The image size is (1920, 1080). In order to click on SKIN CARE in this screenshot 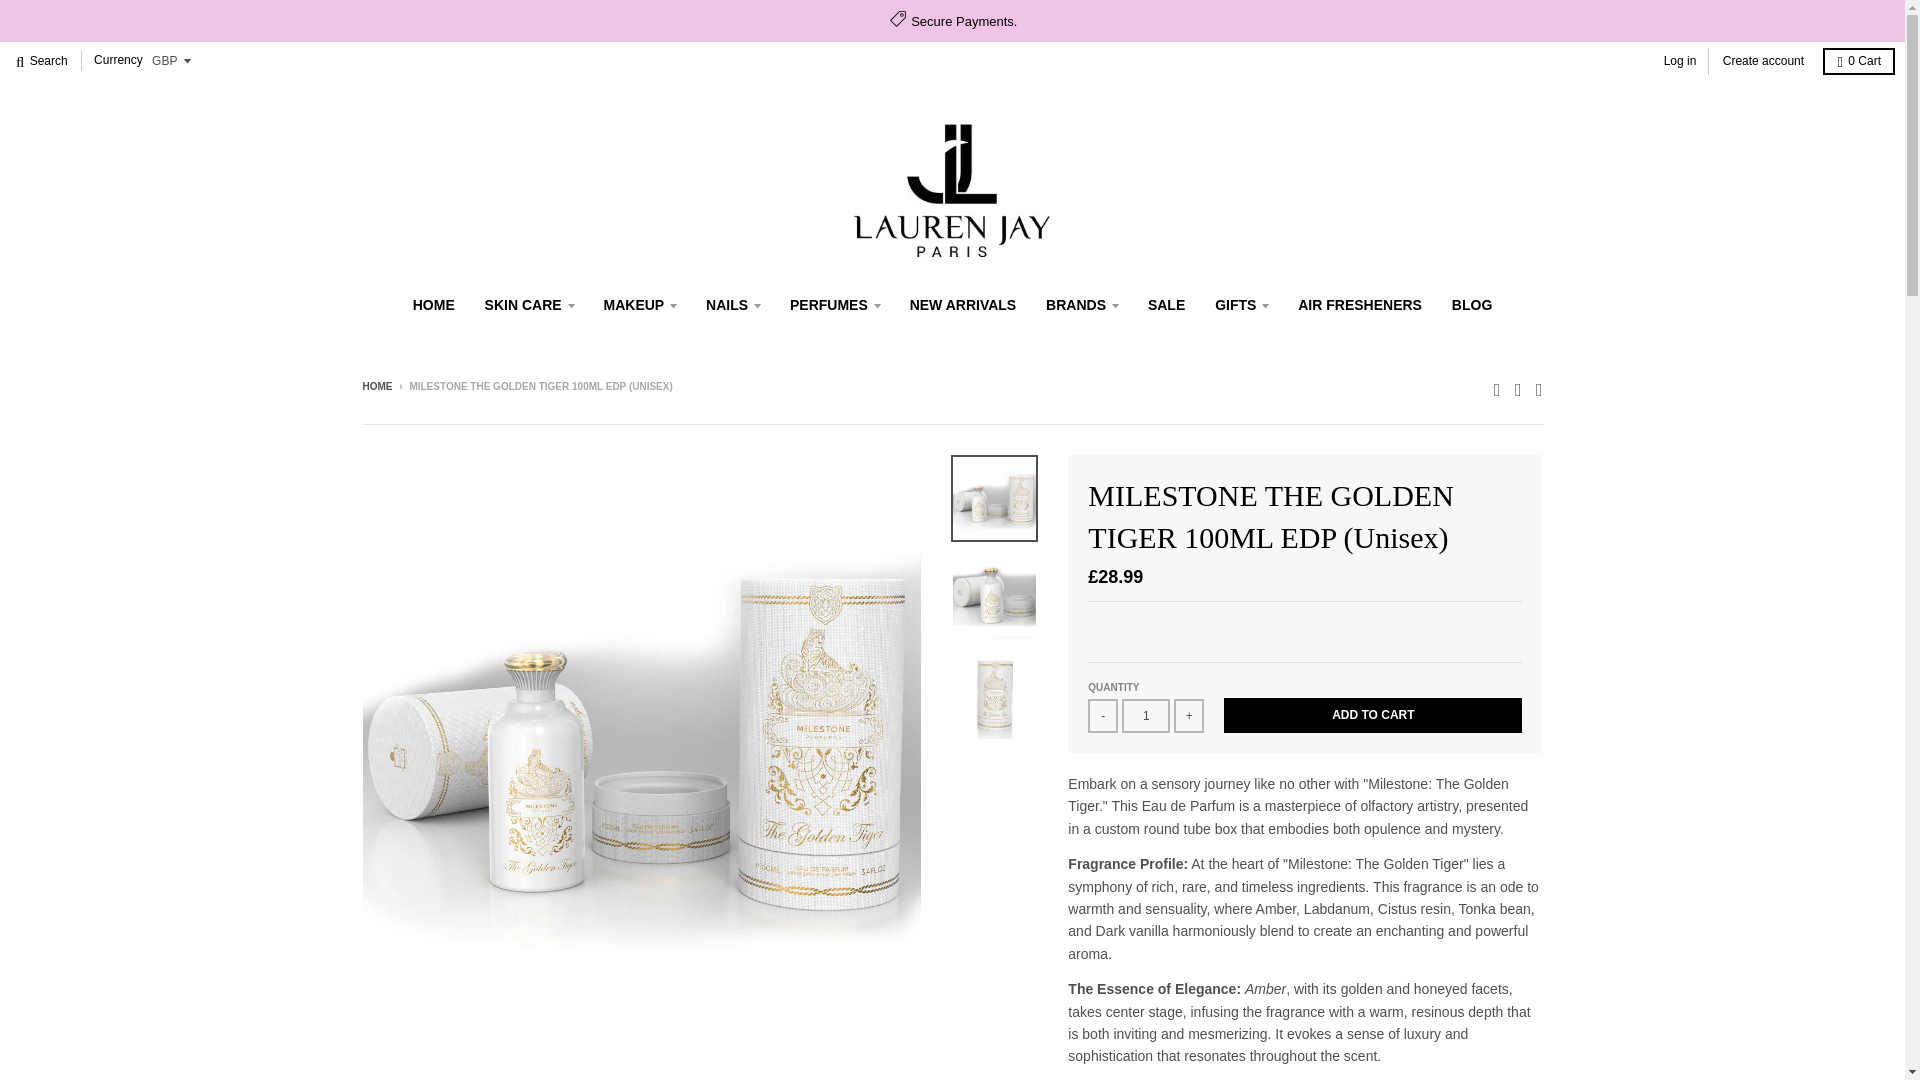, I will do `click(530, 304)`.